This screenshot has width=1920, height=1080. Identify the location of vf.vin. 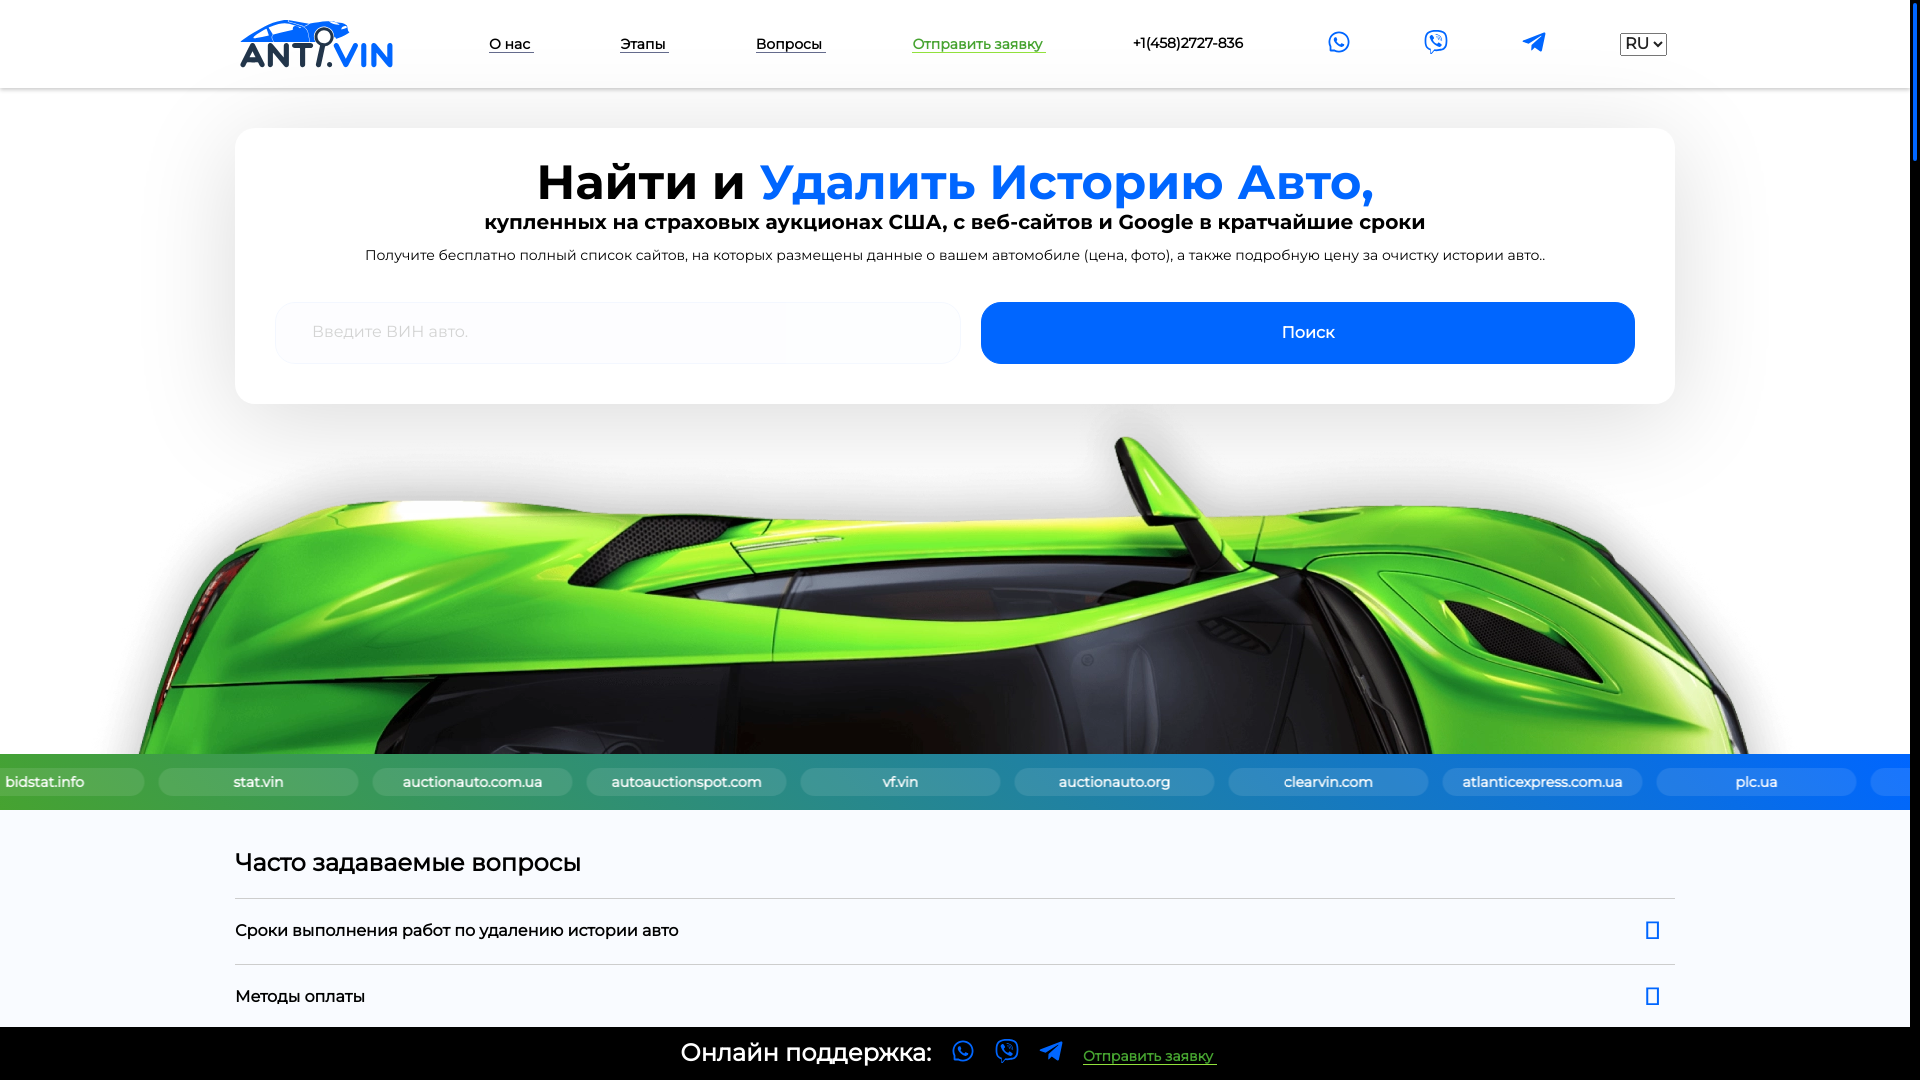
(1451, 782).